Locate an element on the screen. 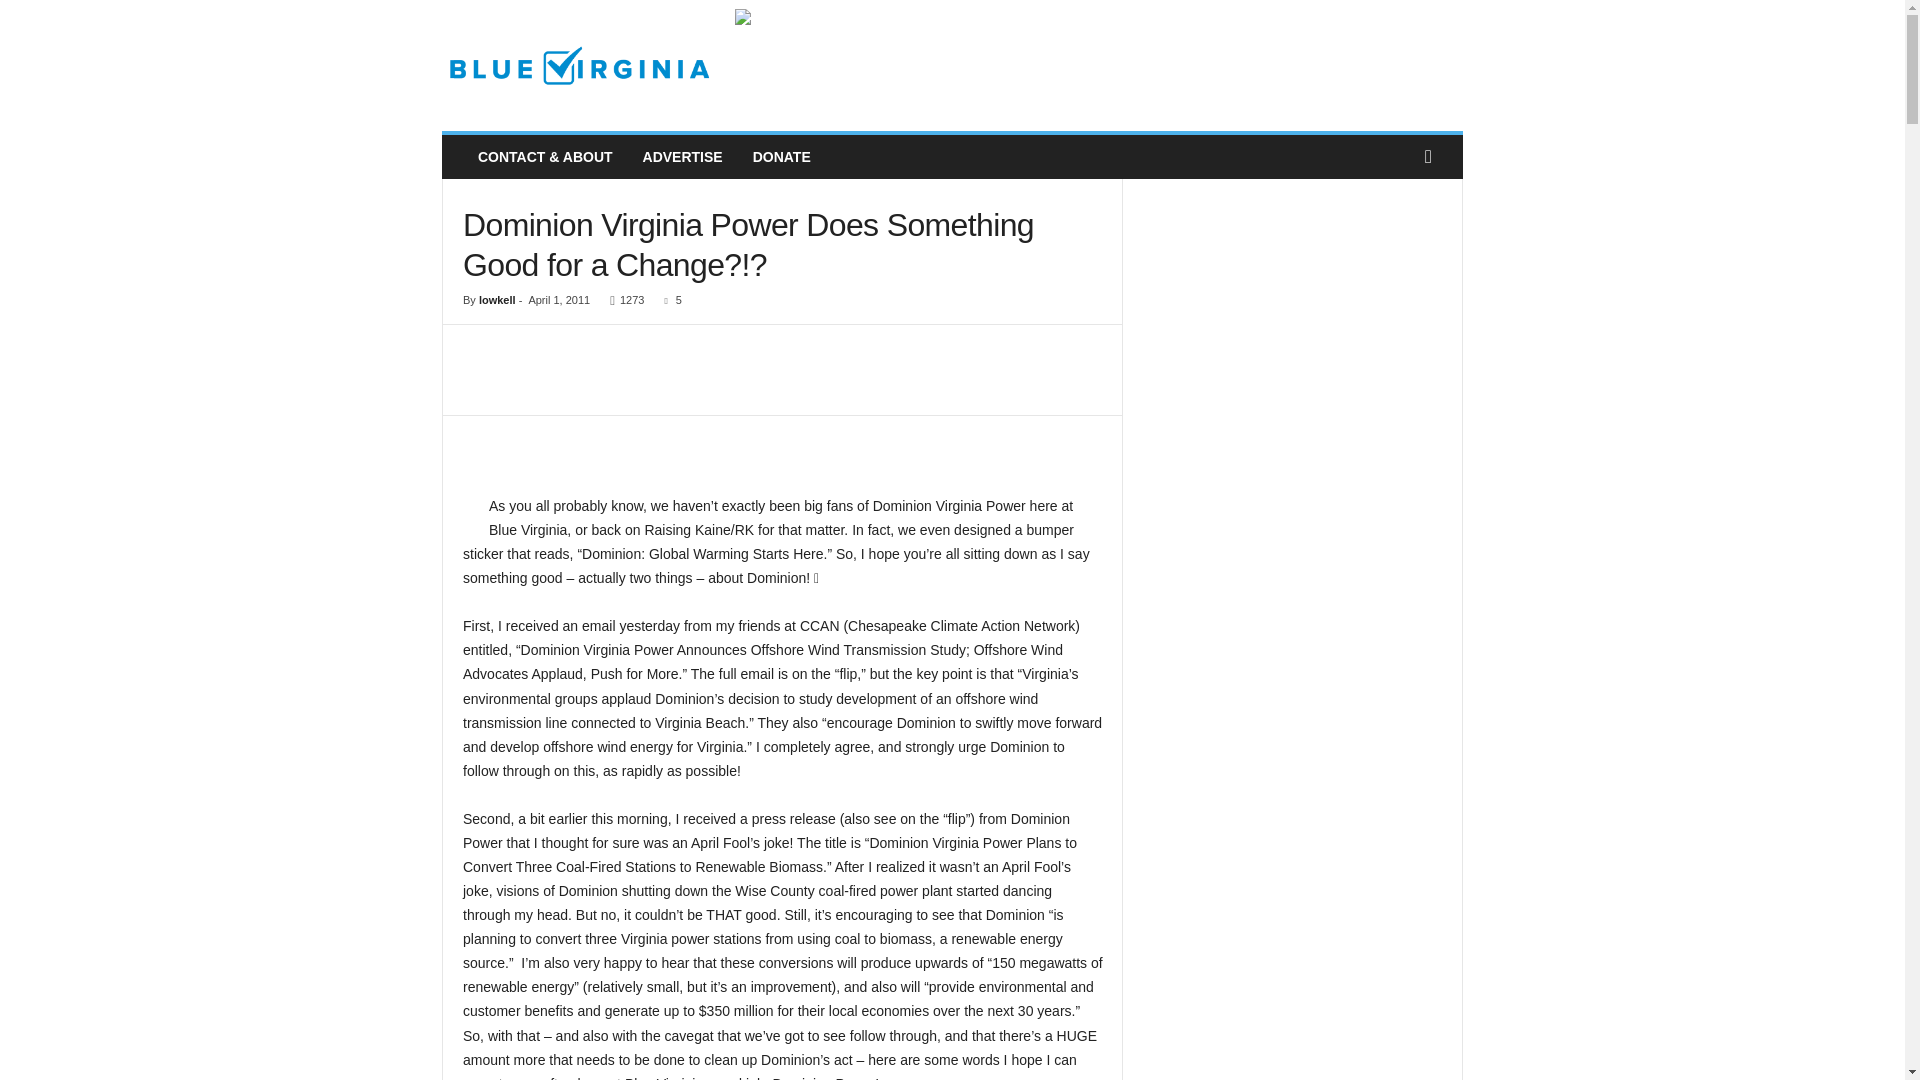 This screenshot has height=1080, width=1920. Blue Virginia is located at coordinates (578, 66).